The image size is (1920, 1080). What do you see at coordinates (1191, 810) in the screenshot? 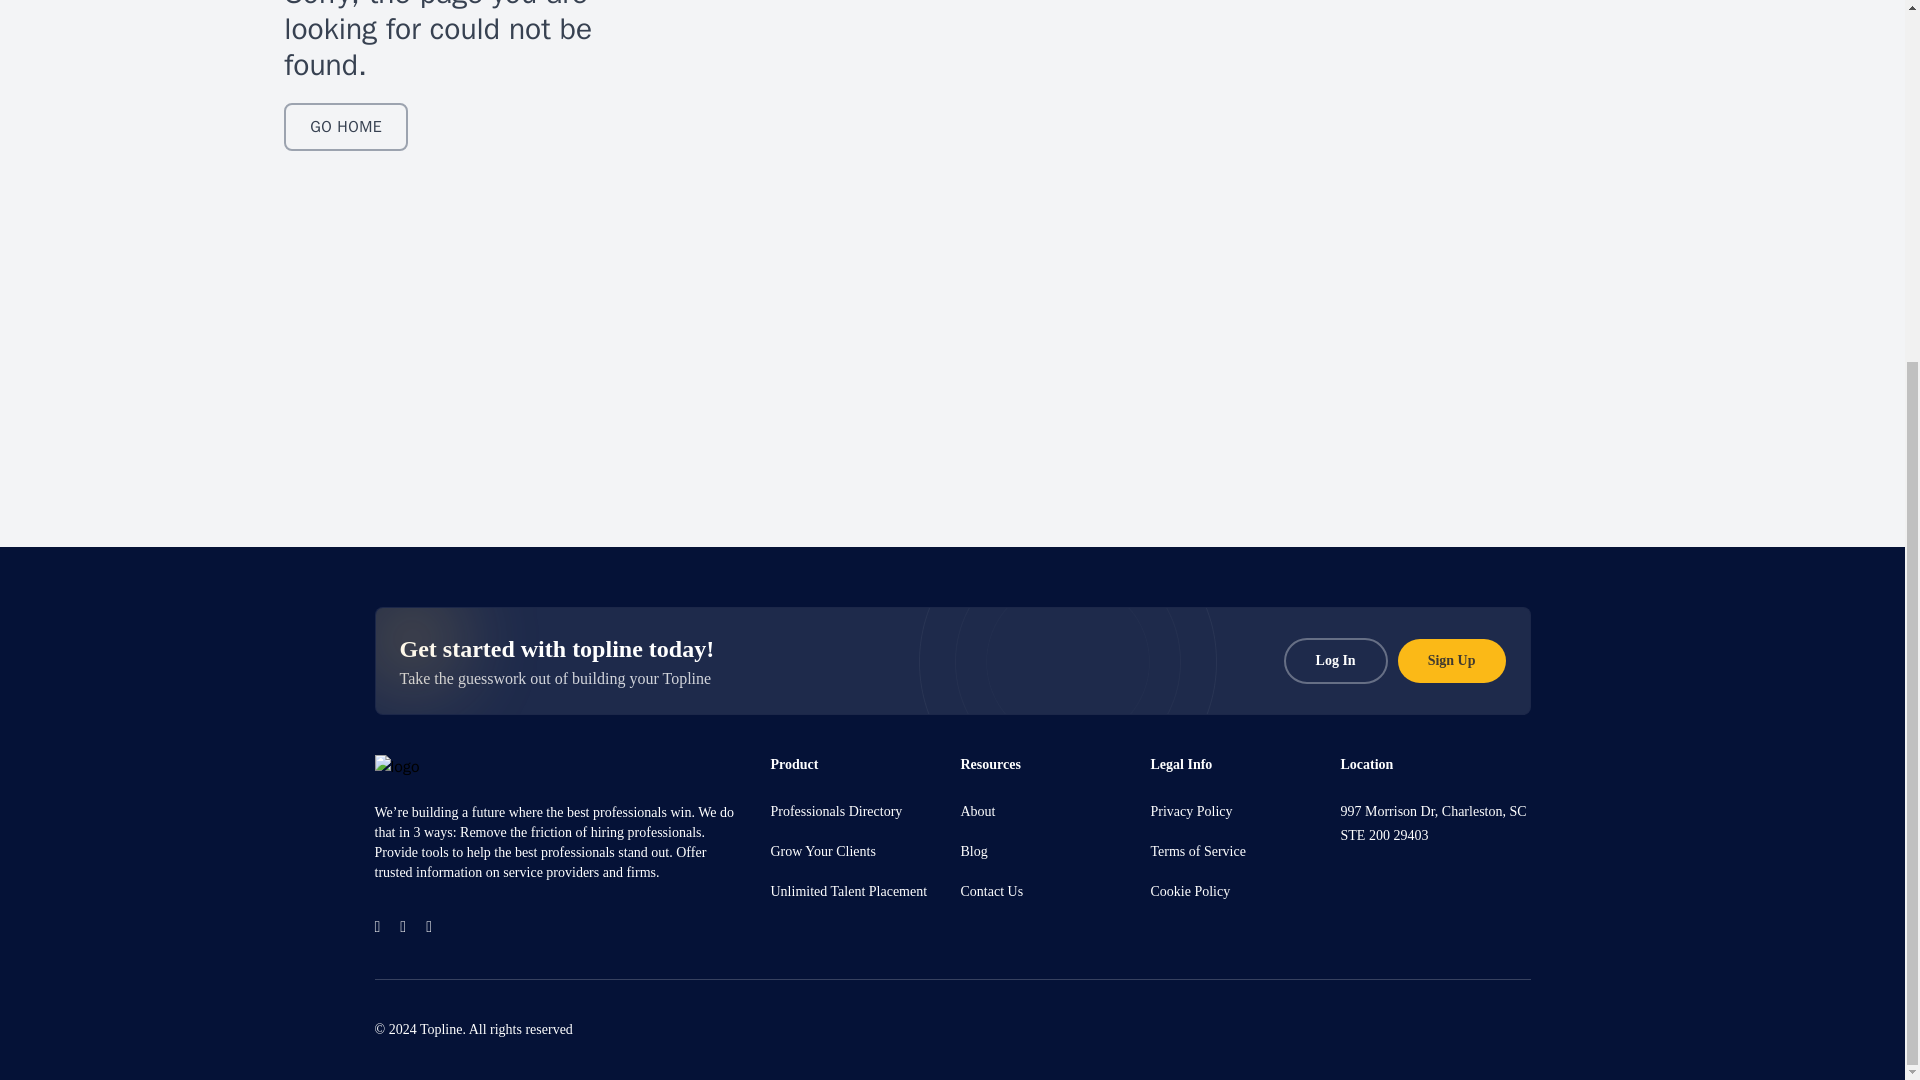
I see `Privacy Policy` at bounding box center [1191, 810].